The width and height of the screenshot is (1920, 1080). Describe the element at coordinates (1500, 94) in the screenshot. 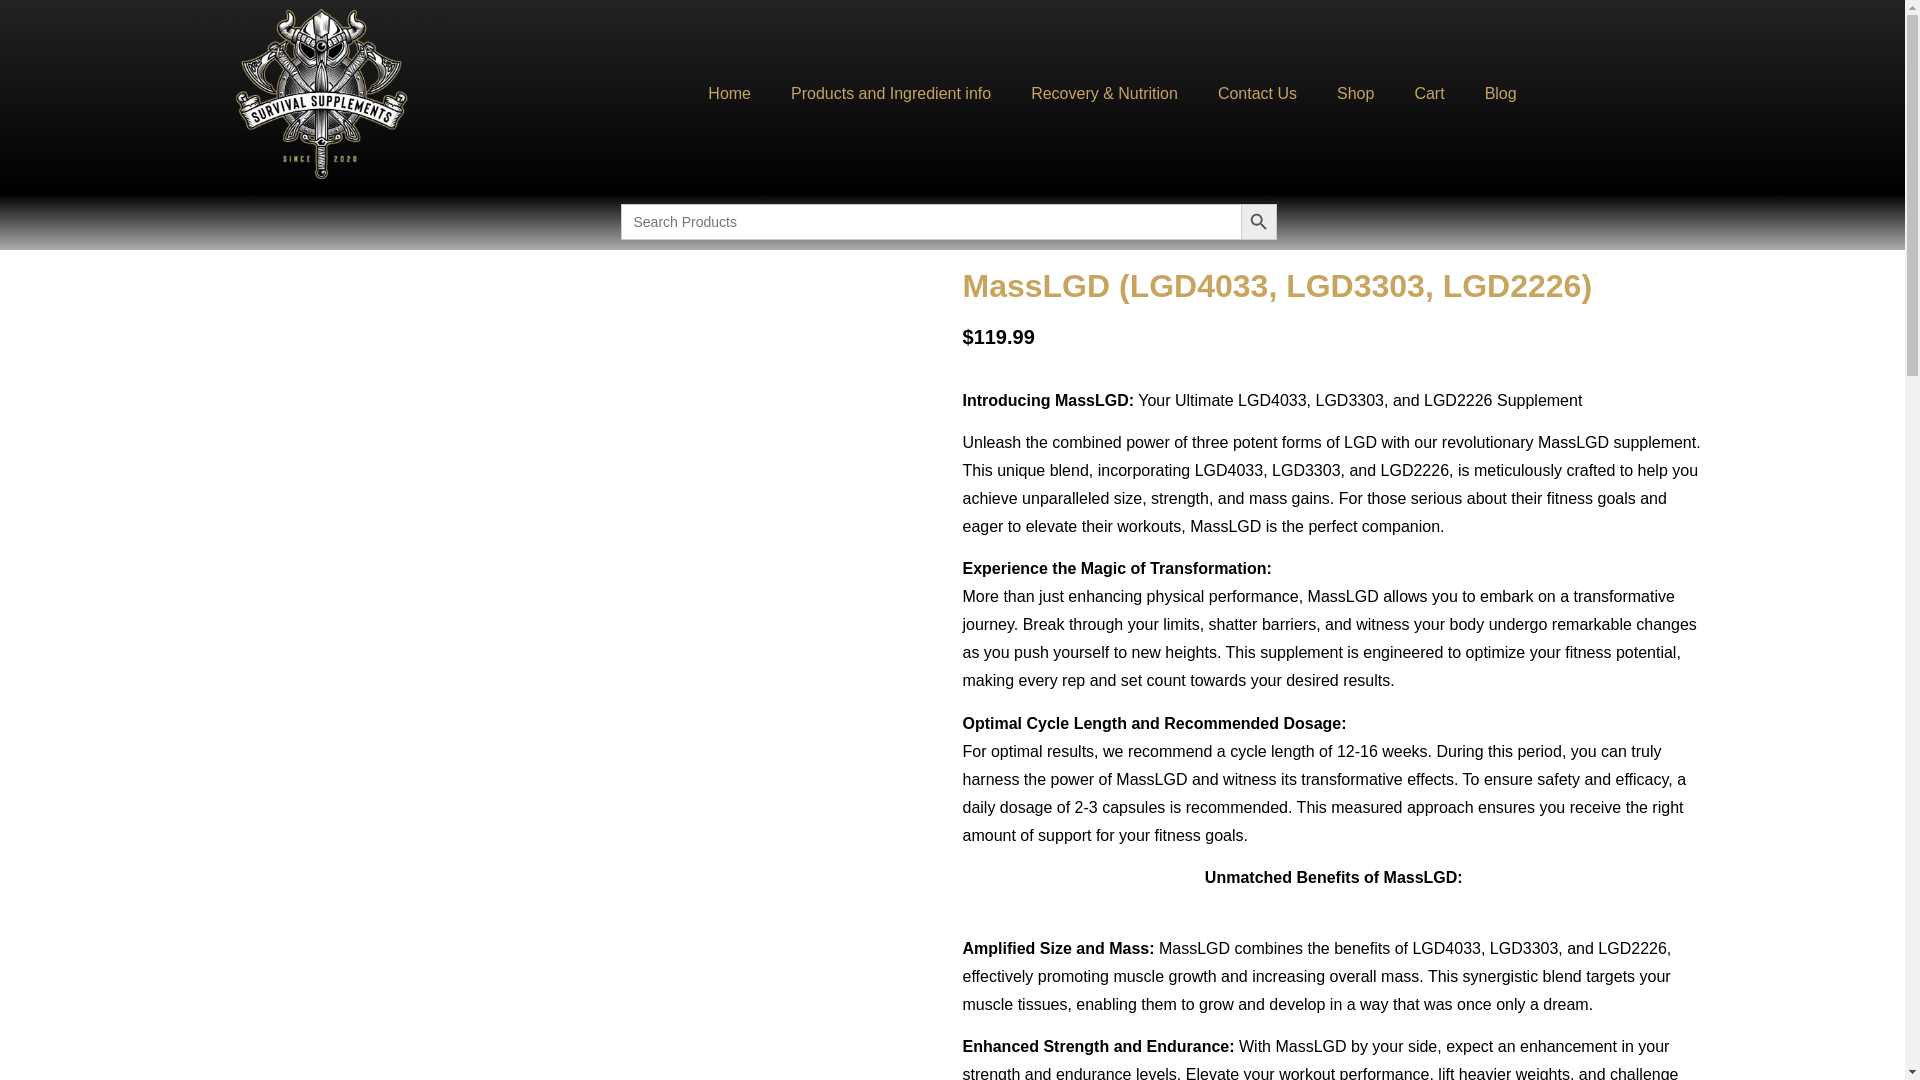

I see `Blog` at that location.